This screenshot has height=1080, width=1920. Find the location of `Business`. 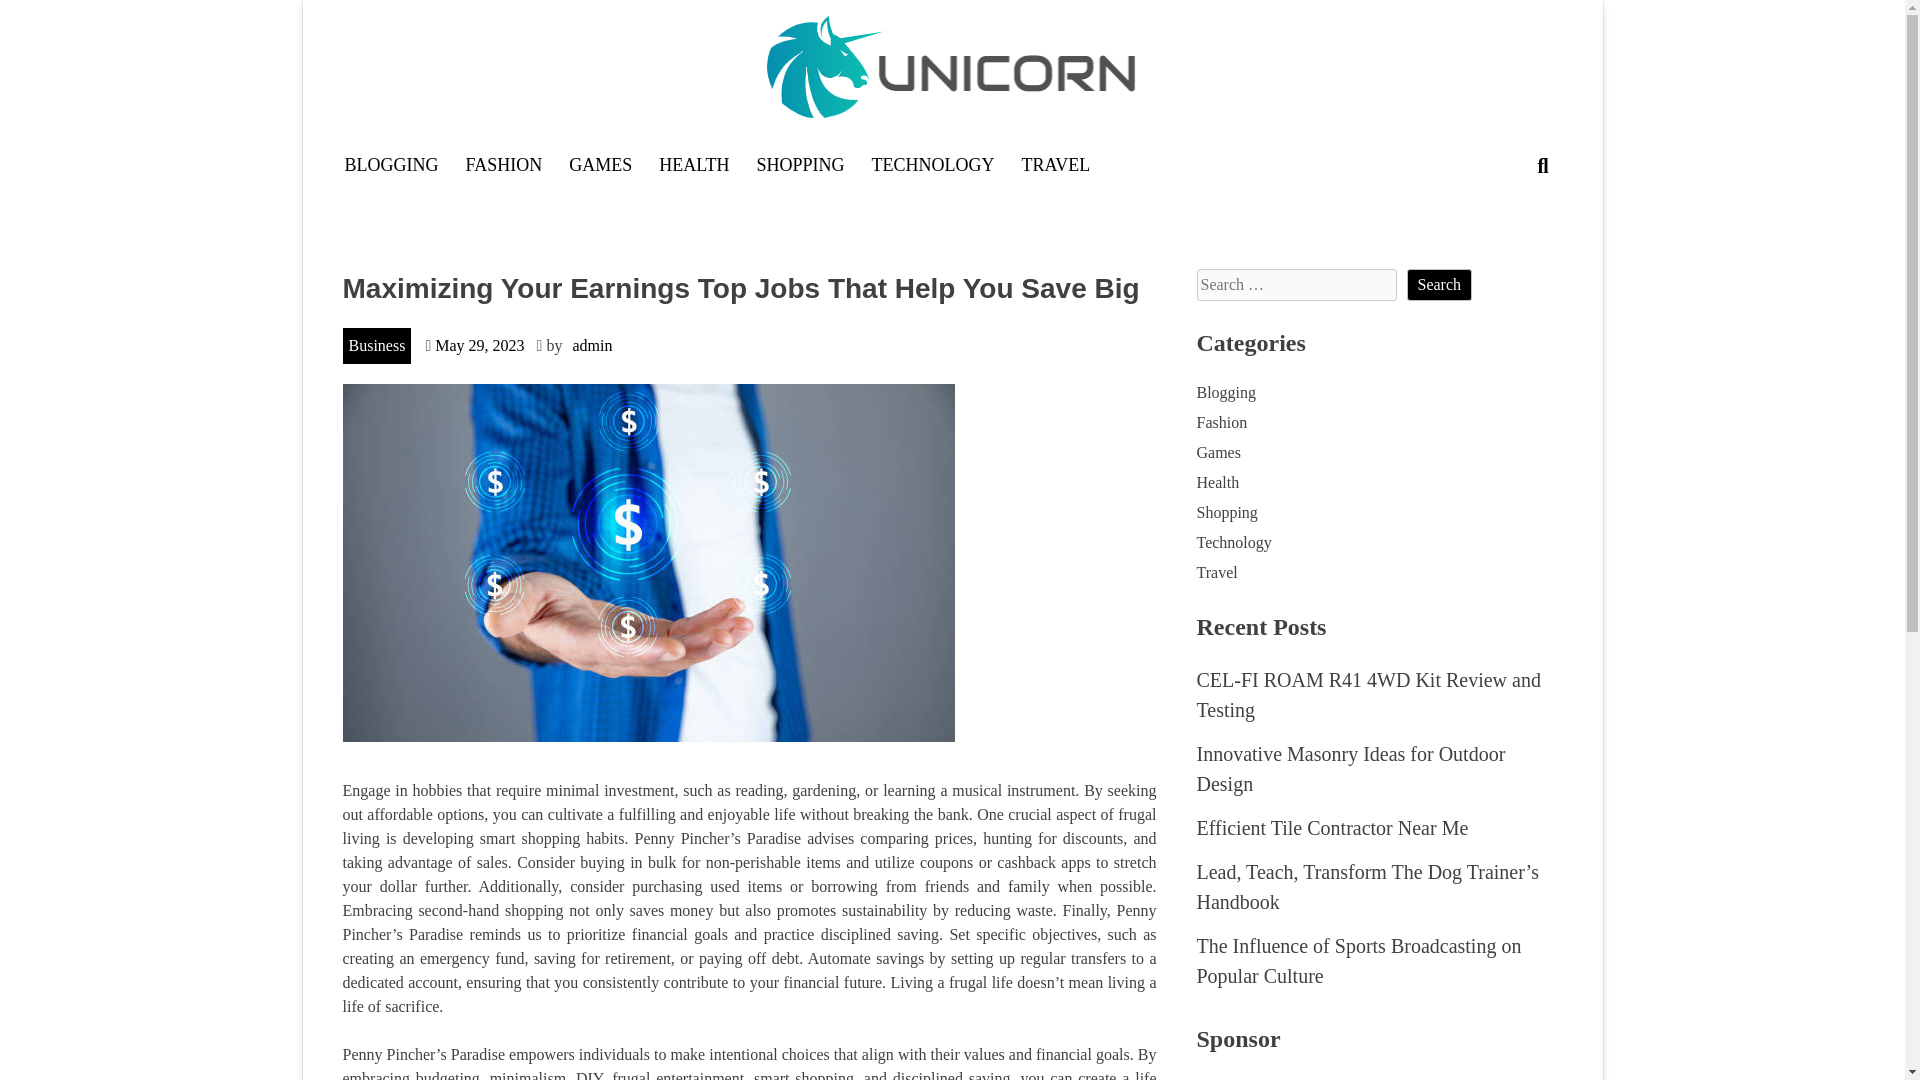

Business is located at coordinates (376, 345).